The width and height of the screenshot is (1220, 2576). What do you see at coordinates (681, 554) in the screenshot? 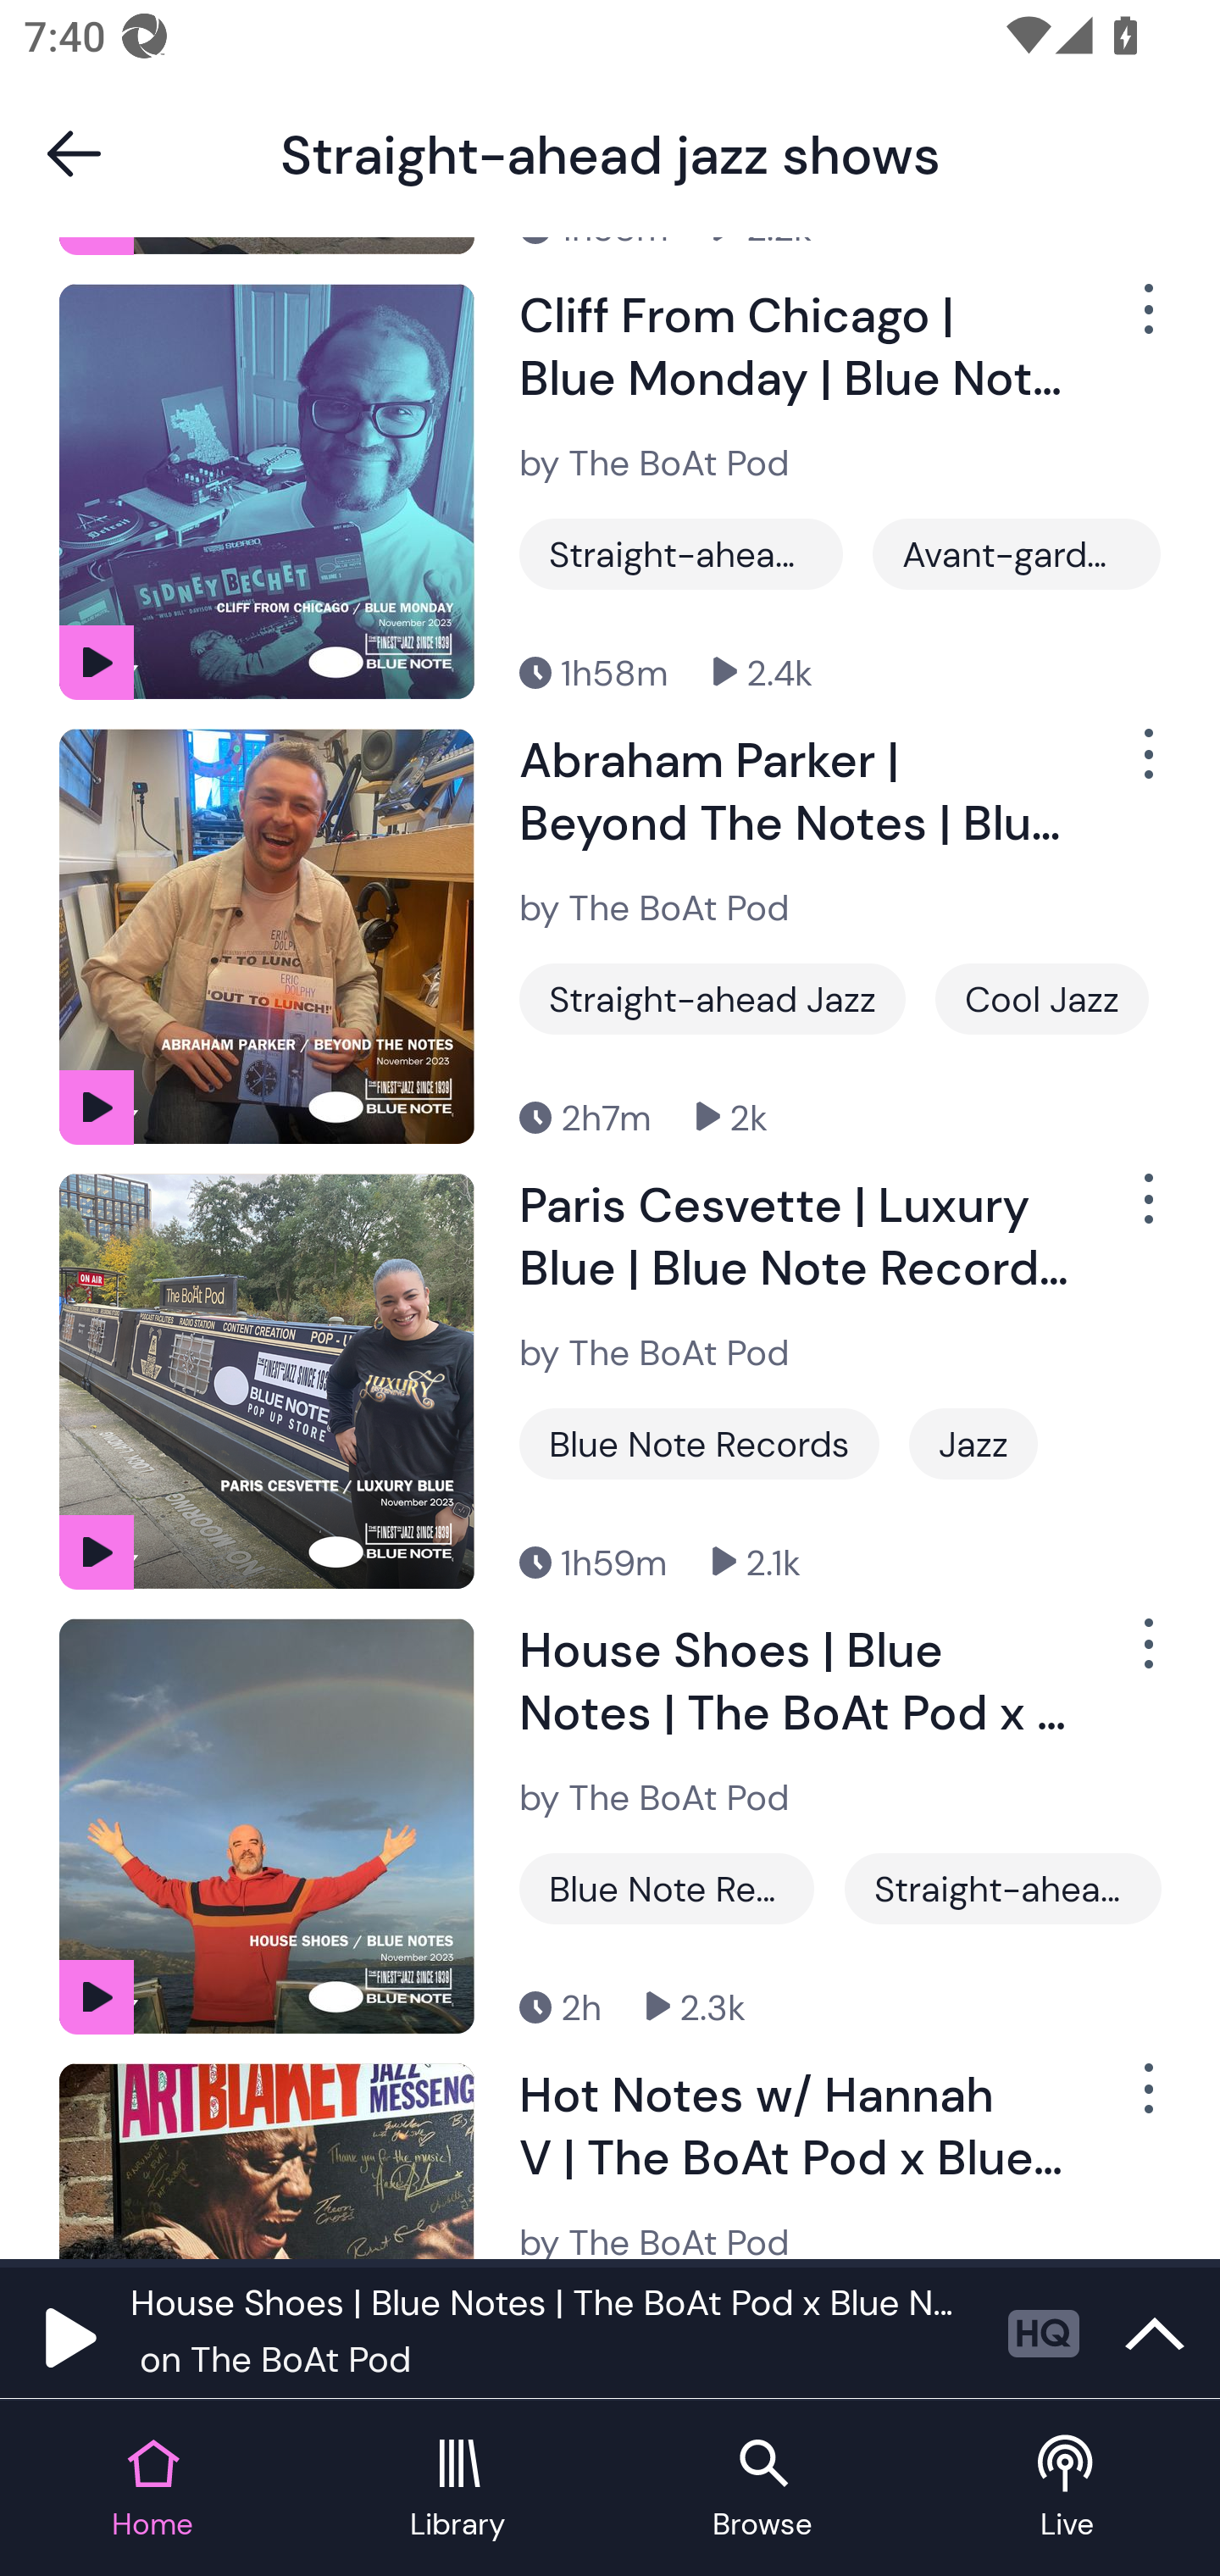
I see `Straight-ahead Jazz` at bounding box center [681, 554].